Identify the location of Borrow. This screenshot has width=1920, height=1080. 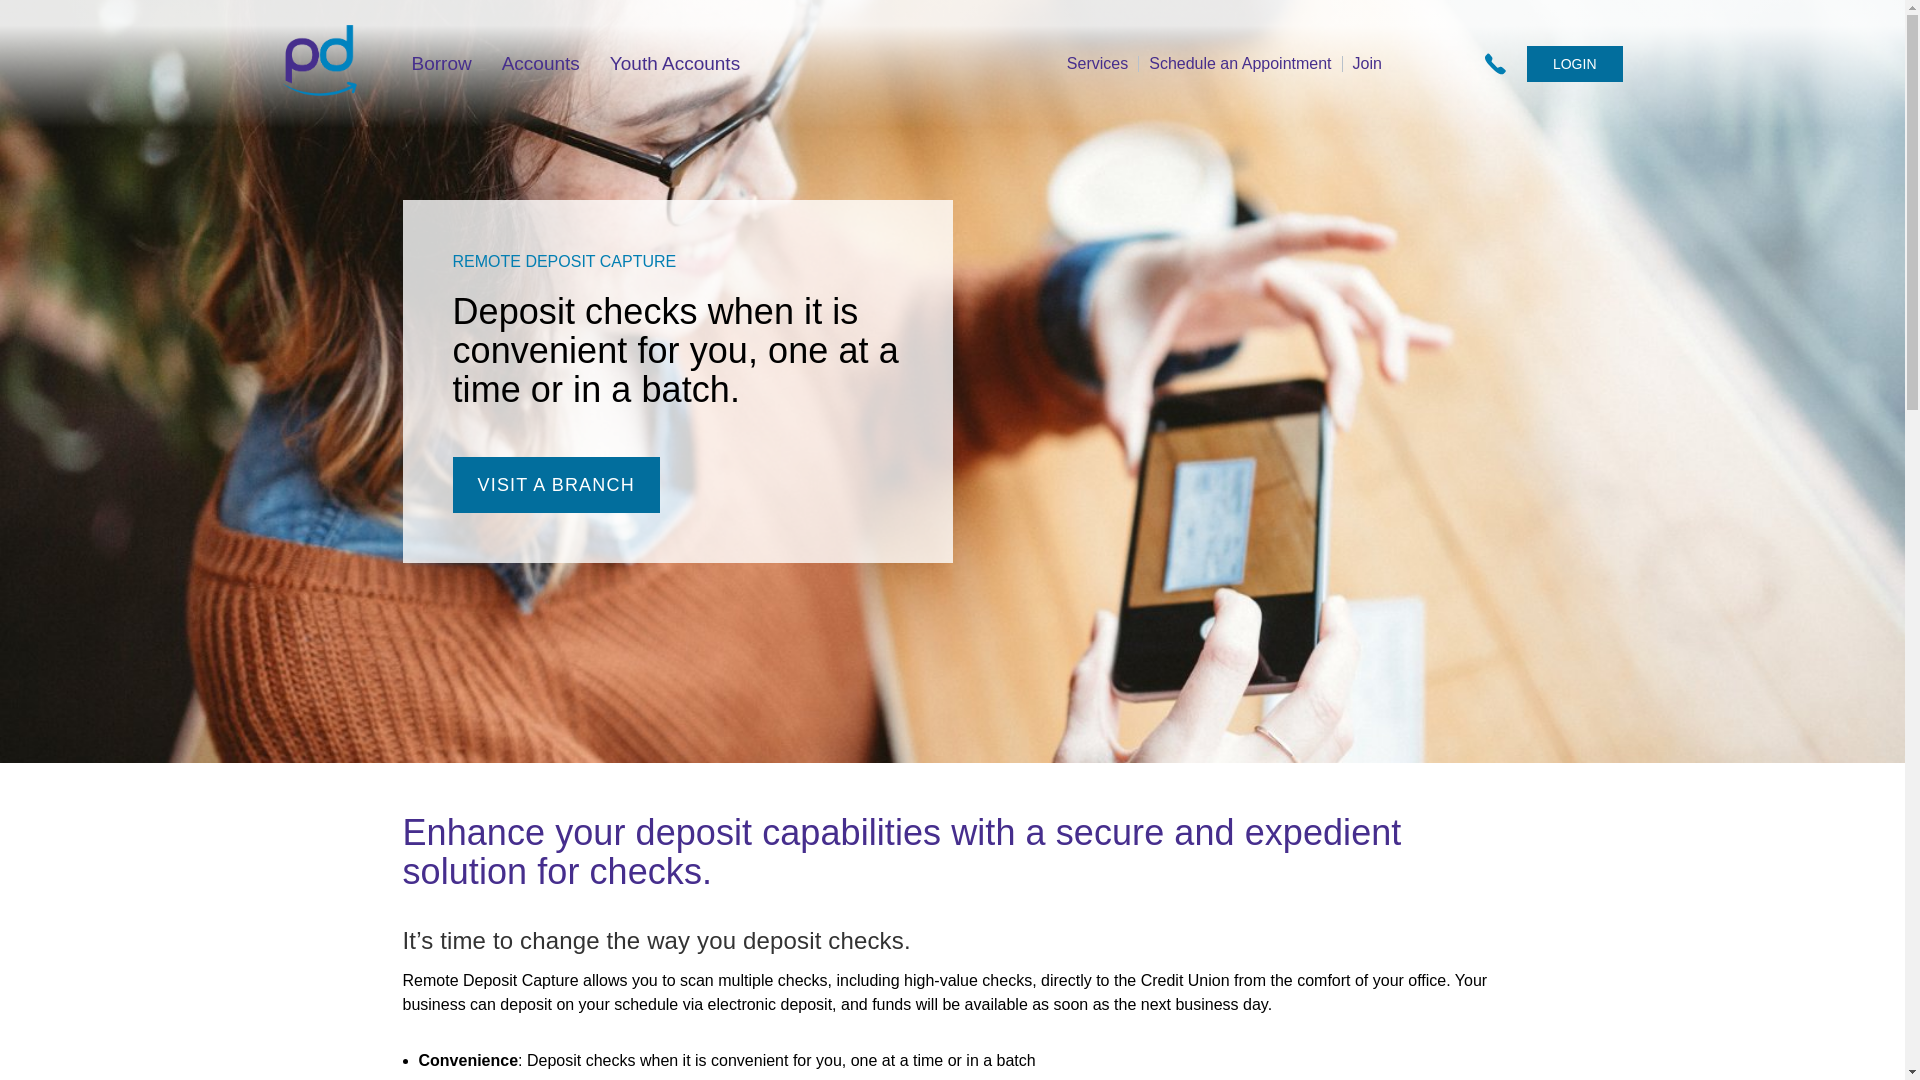
(442, 64).